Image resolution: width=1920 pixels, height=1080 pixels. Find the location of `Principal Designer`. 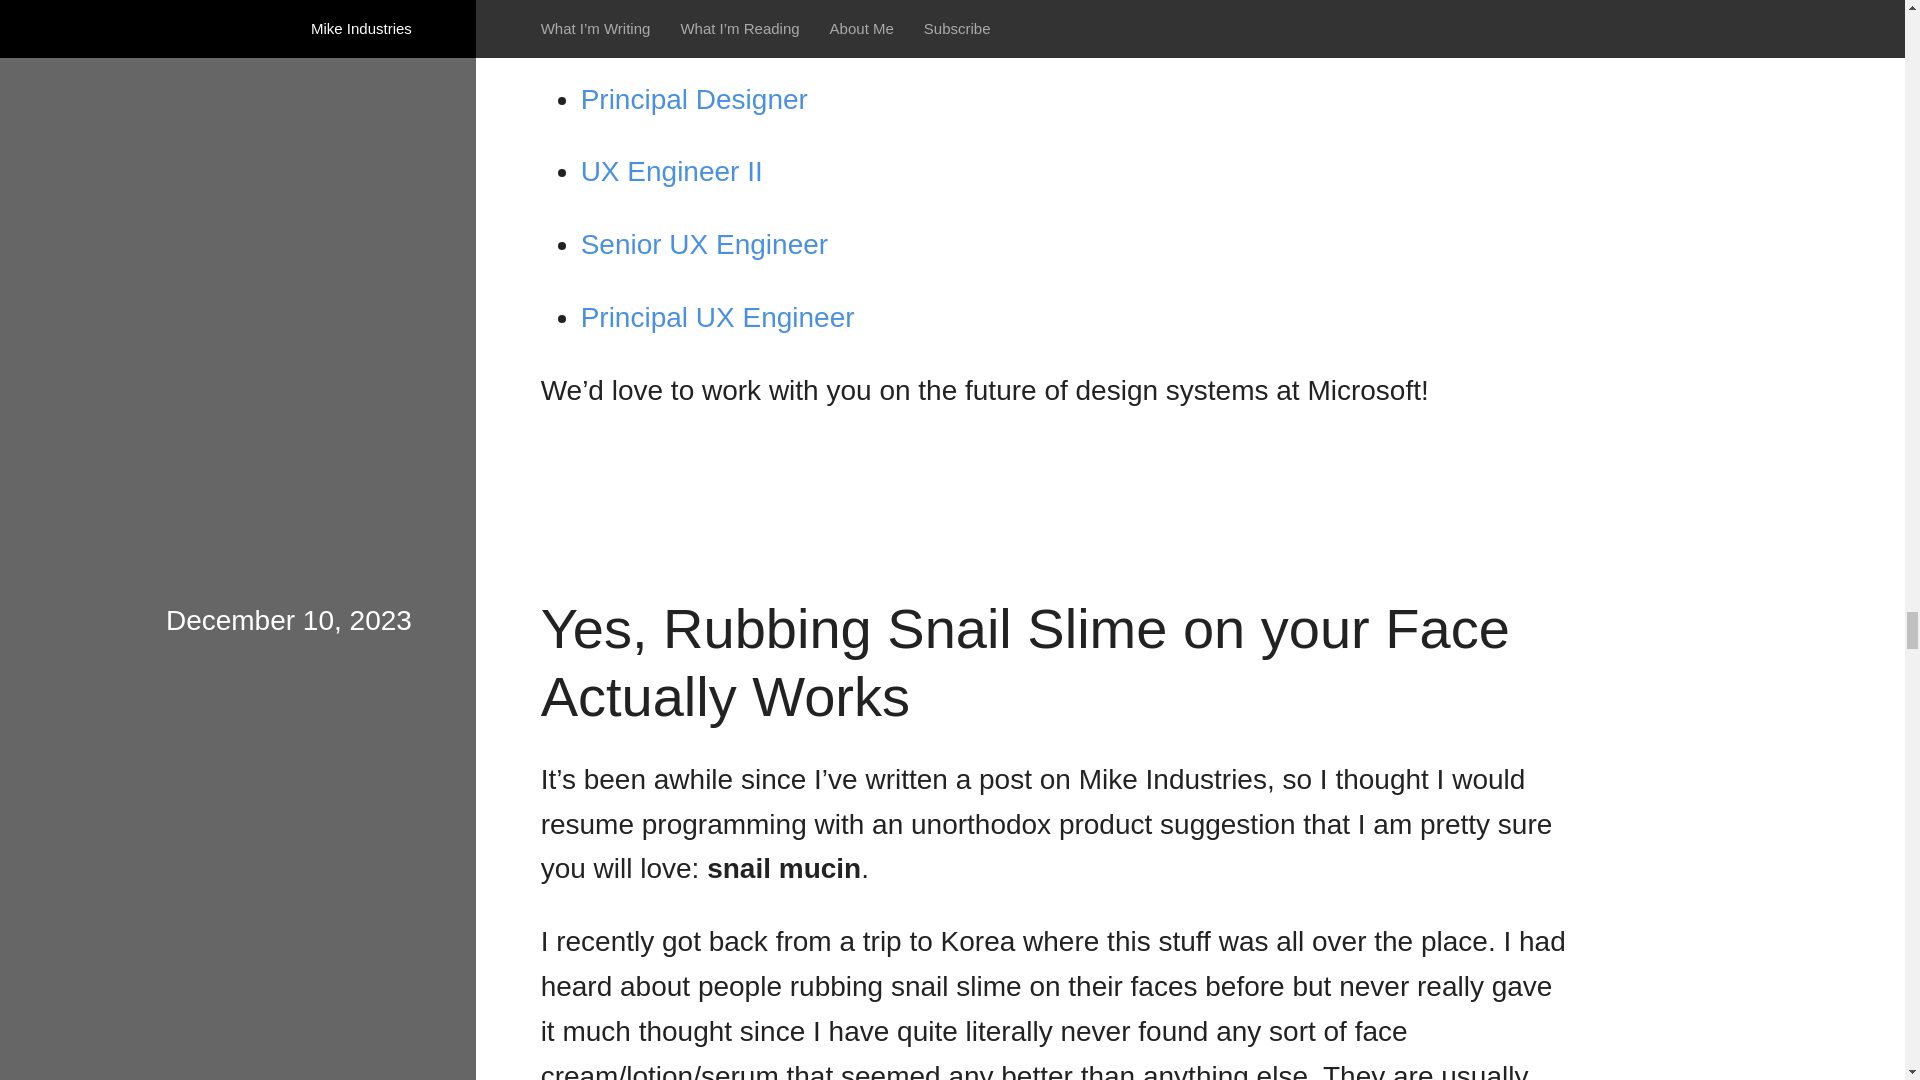

Principal Designer is located at coordinates (694, 99).